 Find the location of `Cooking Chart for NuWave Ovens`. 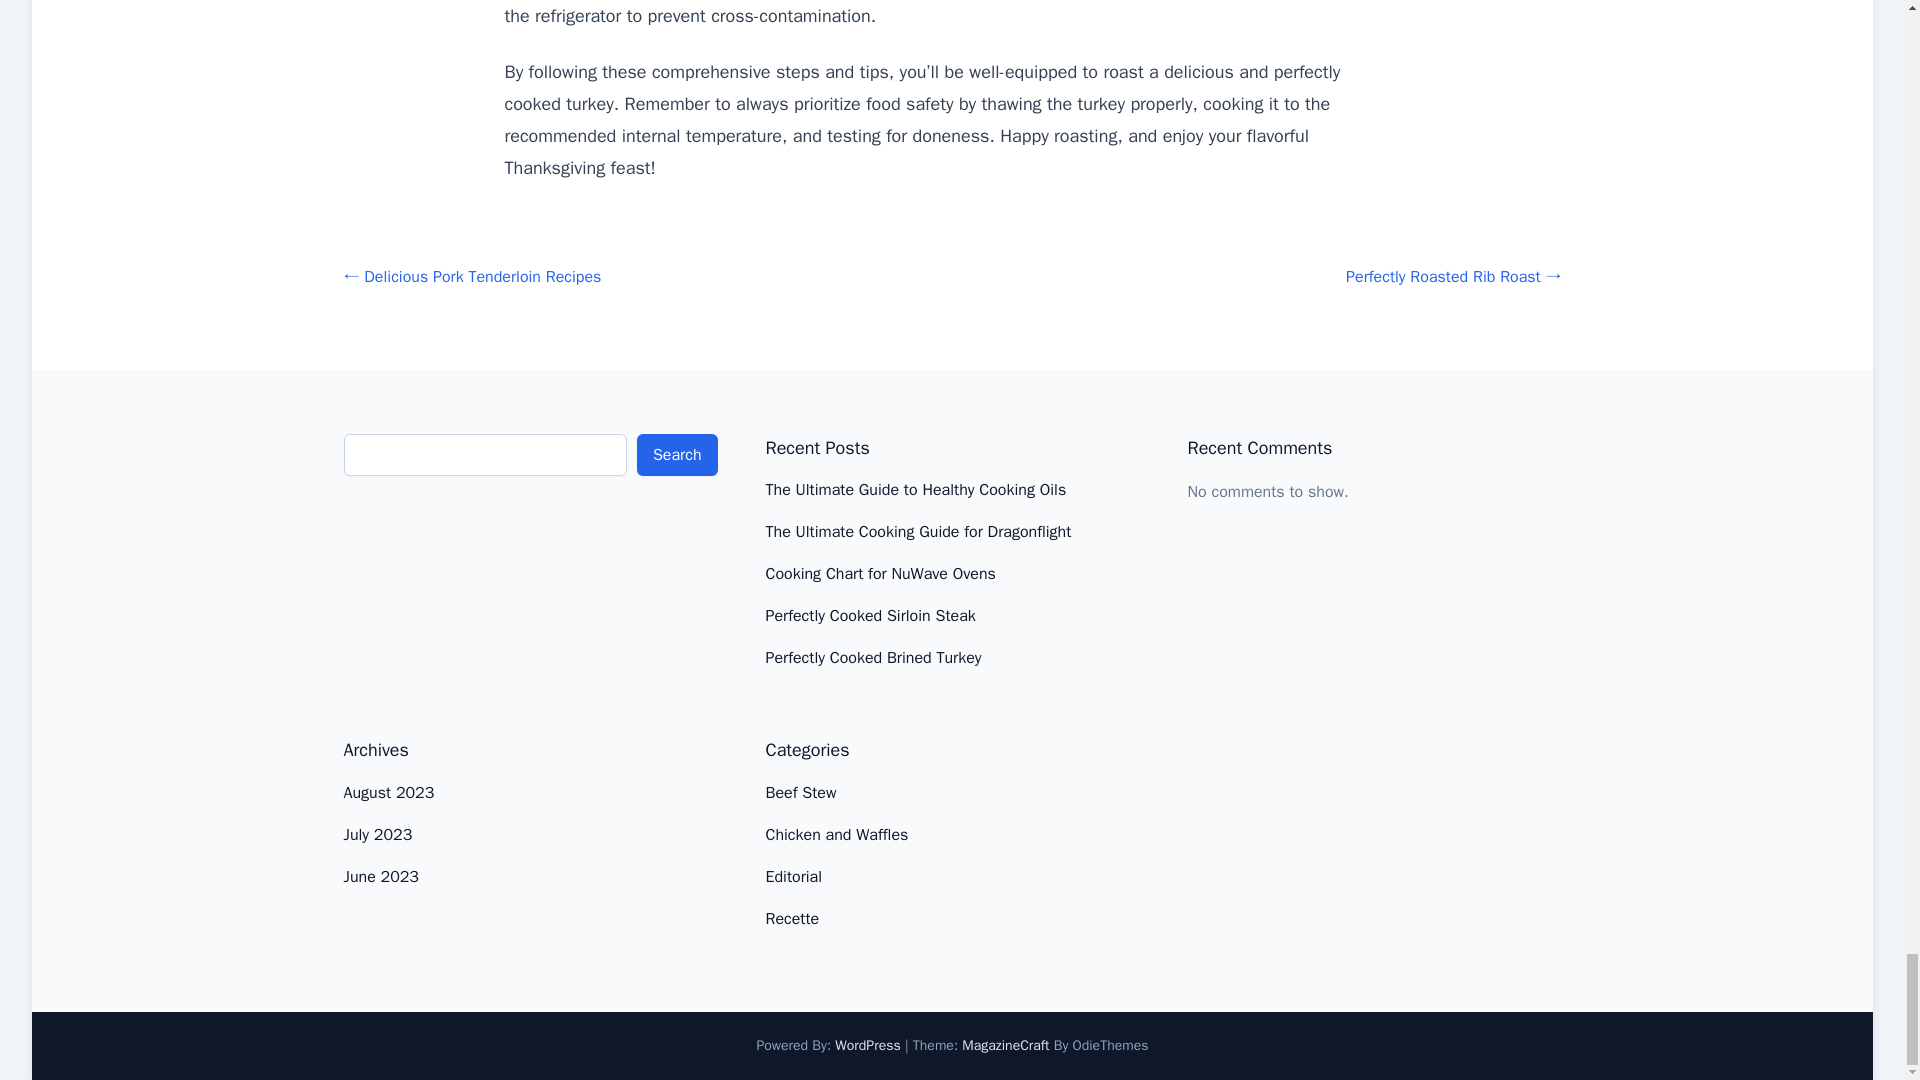

Cooking Chart for NuWave Ovens is located at coordinates (881, 574).